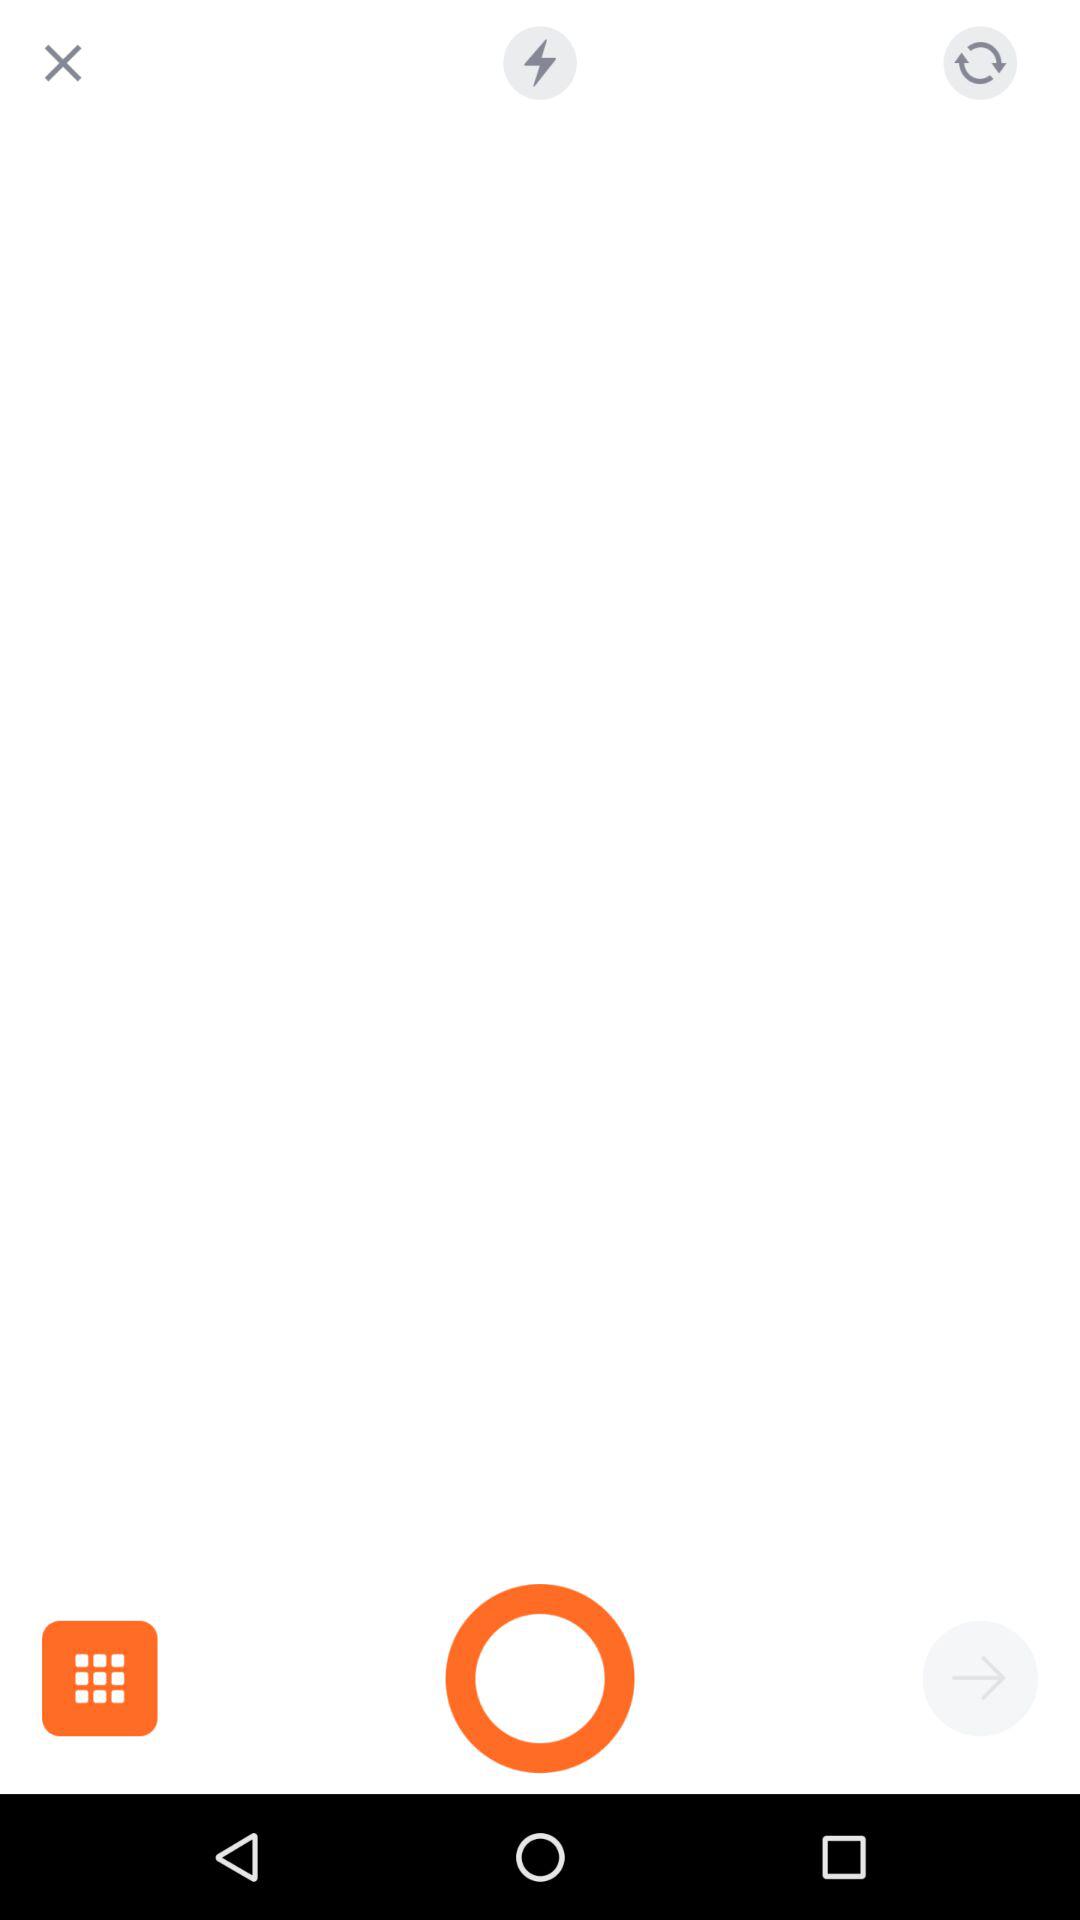 The height and width of the screenshot is (1920, 1080). Describe the element at coordinates (980, 62) in the screenshot. I see `refresh page` at that location.